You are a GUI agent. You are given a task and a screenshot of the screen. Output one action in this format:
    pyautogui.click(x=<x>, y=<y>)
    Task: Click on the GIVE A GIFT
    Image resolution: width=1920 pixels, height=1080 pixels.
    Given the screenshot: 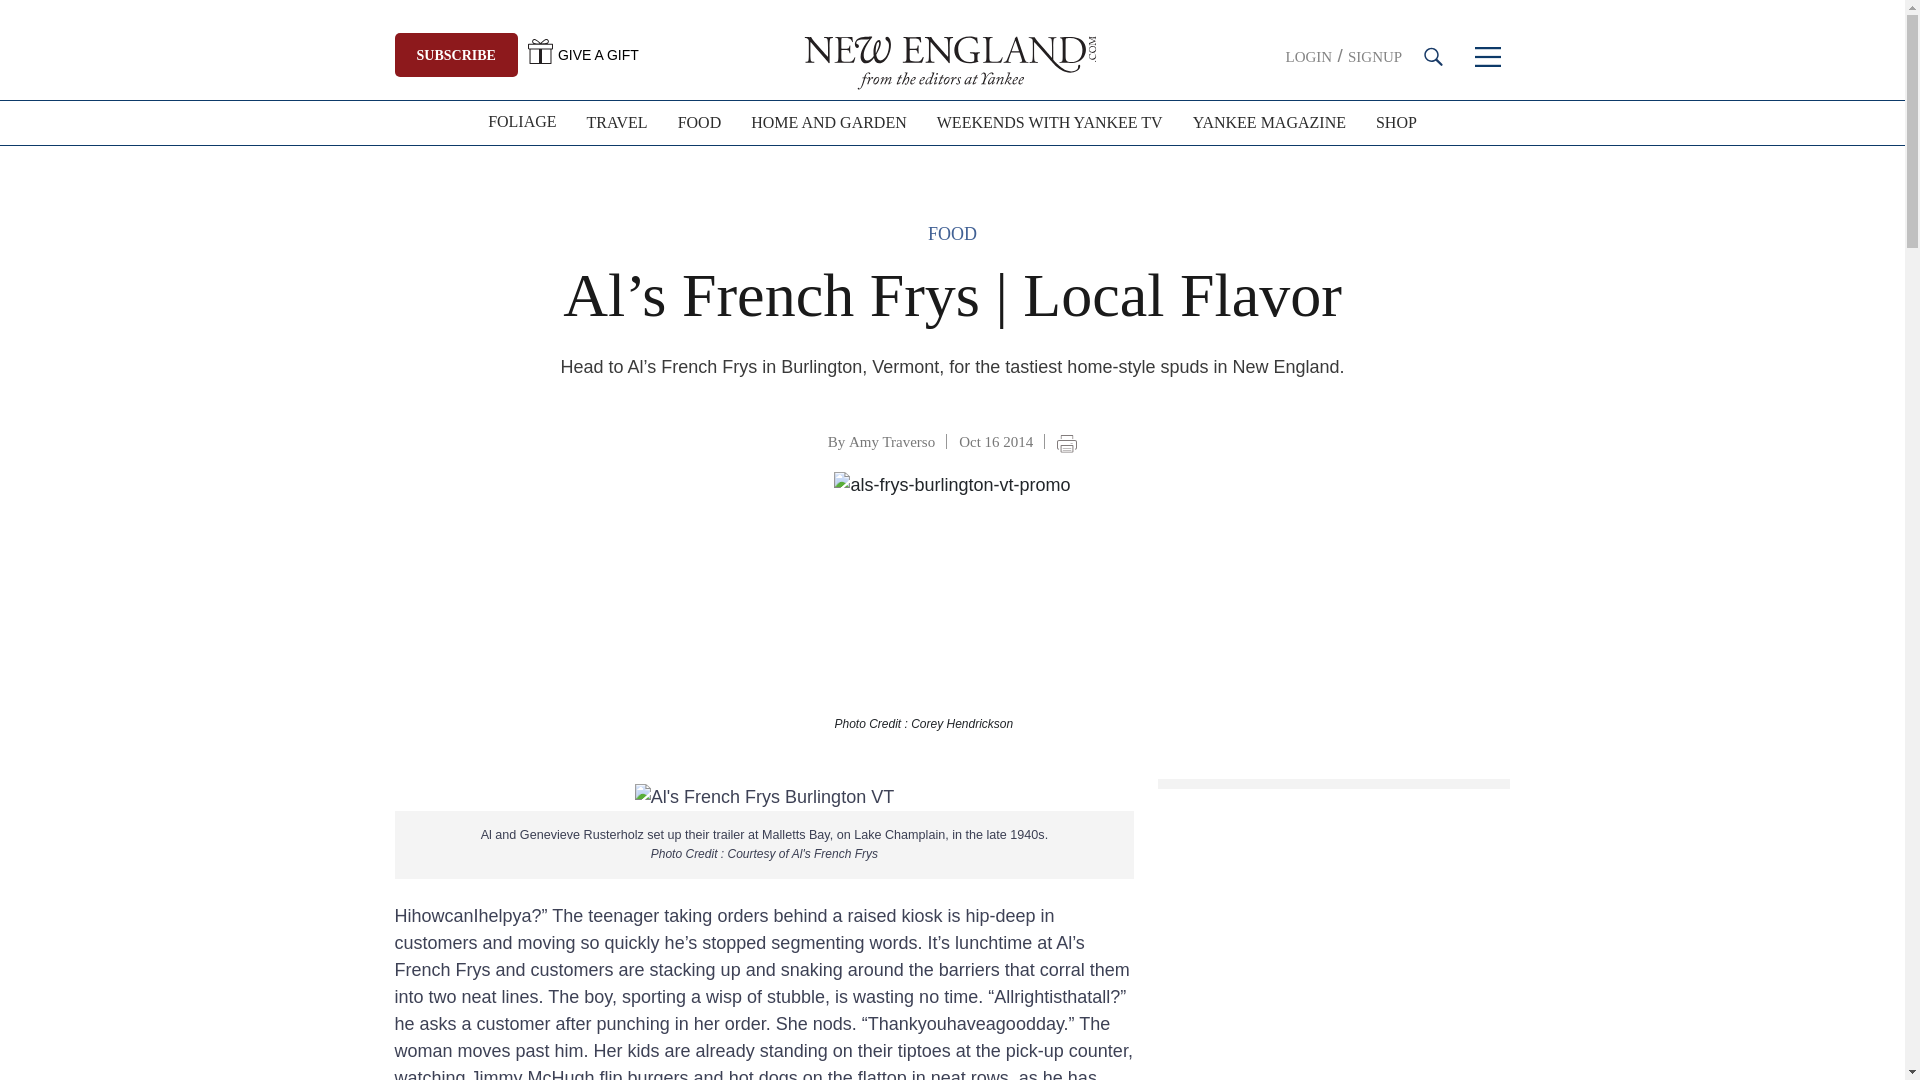 What is the action you would take?
    pyautogui.click(x=584, y=54)
    